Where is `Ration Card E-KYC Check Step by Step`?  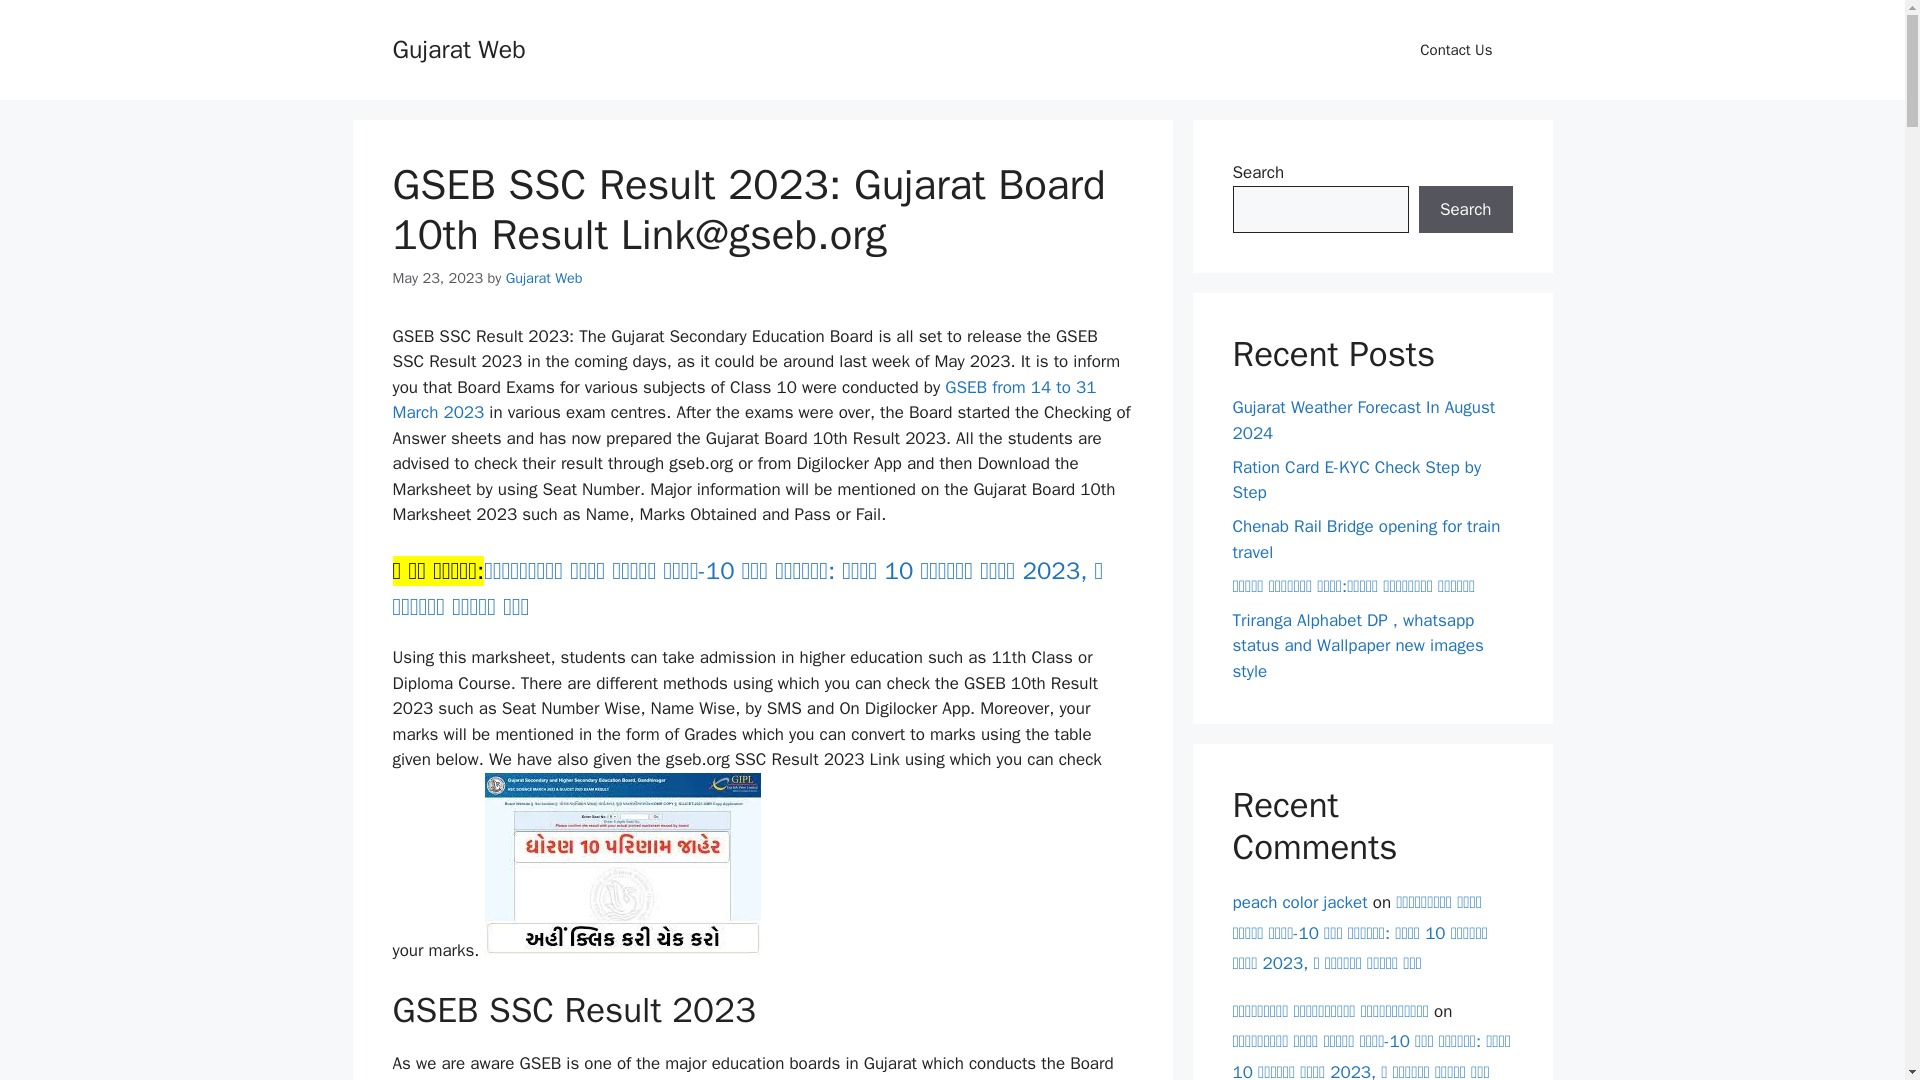 Ration Card E-KYC Check Step by Step is located at coordinates (1356, 479).